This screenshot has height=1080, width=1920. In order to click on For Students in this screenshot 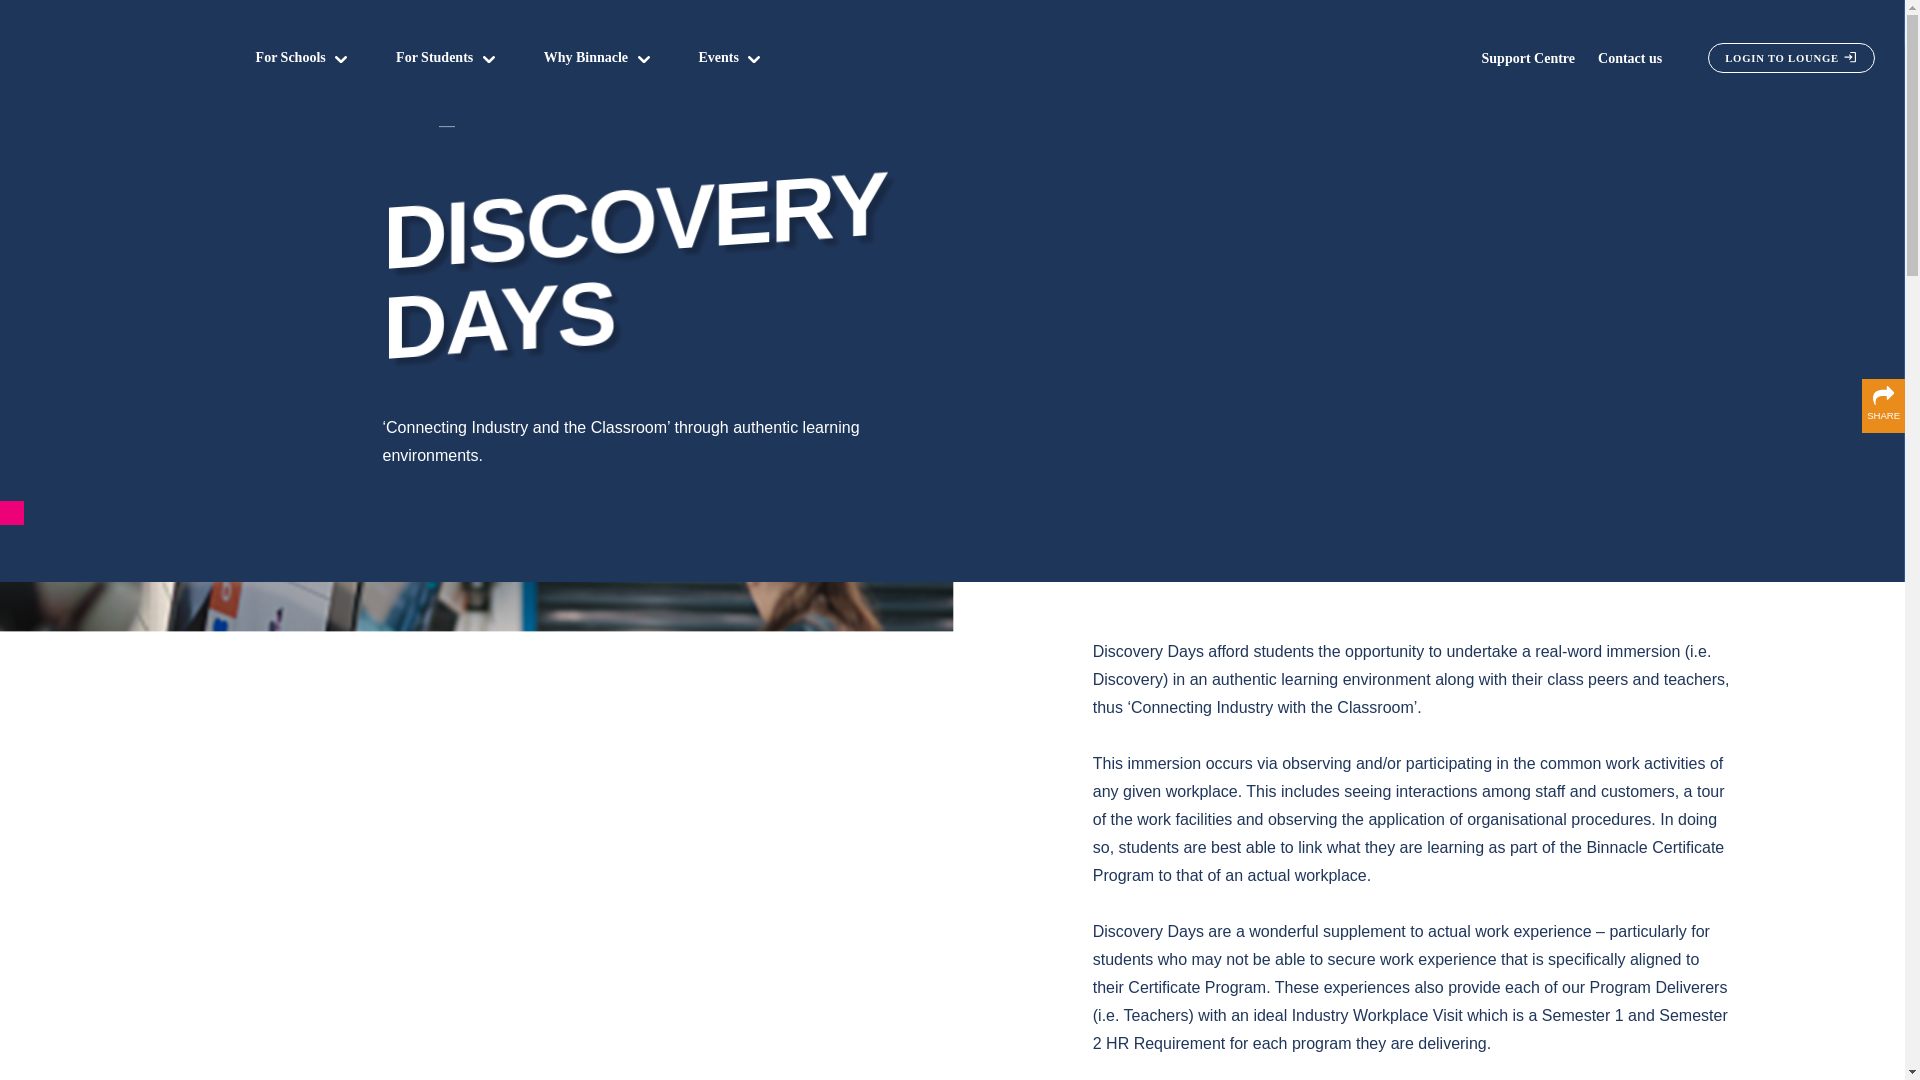, I will do `click(434, 58)`.